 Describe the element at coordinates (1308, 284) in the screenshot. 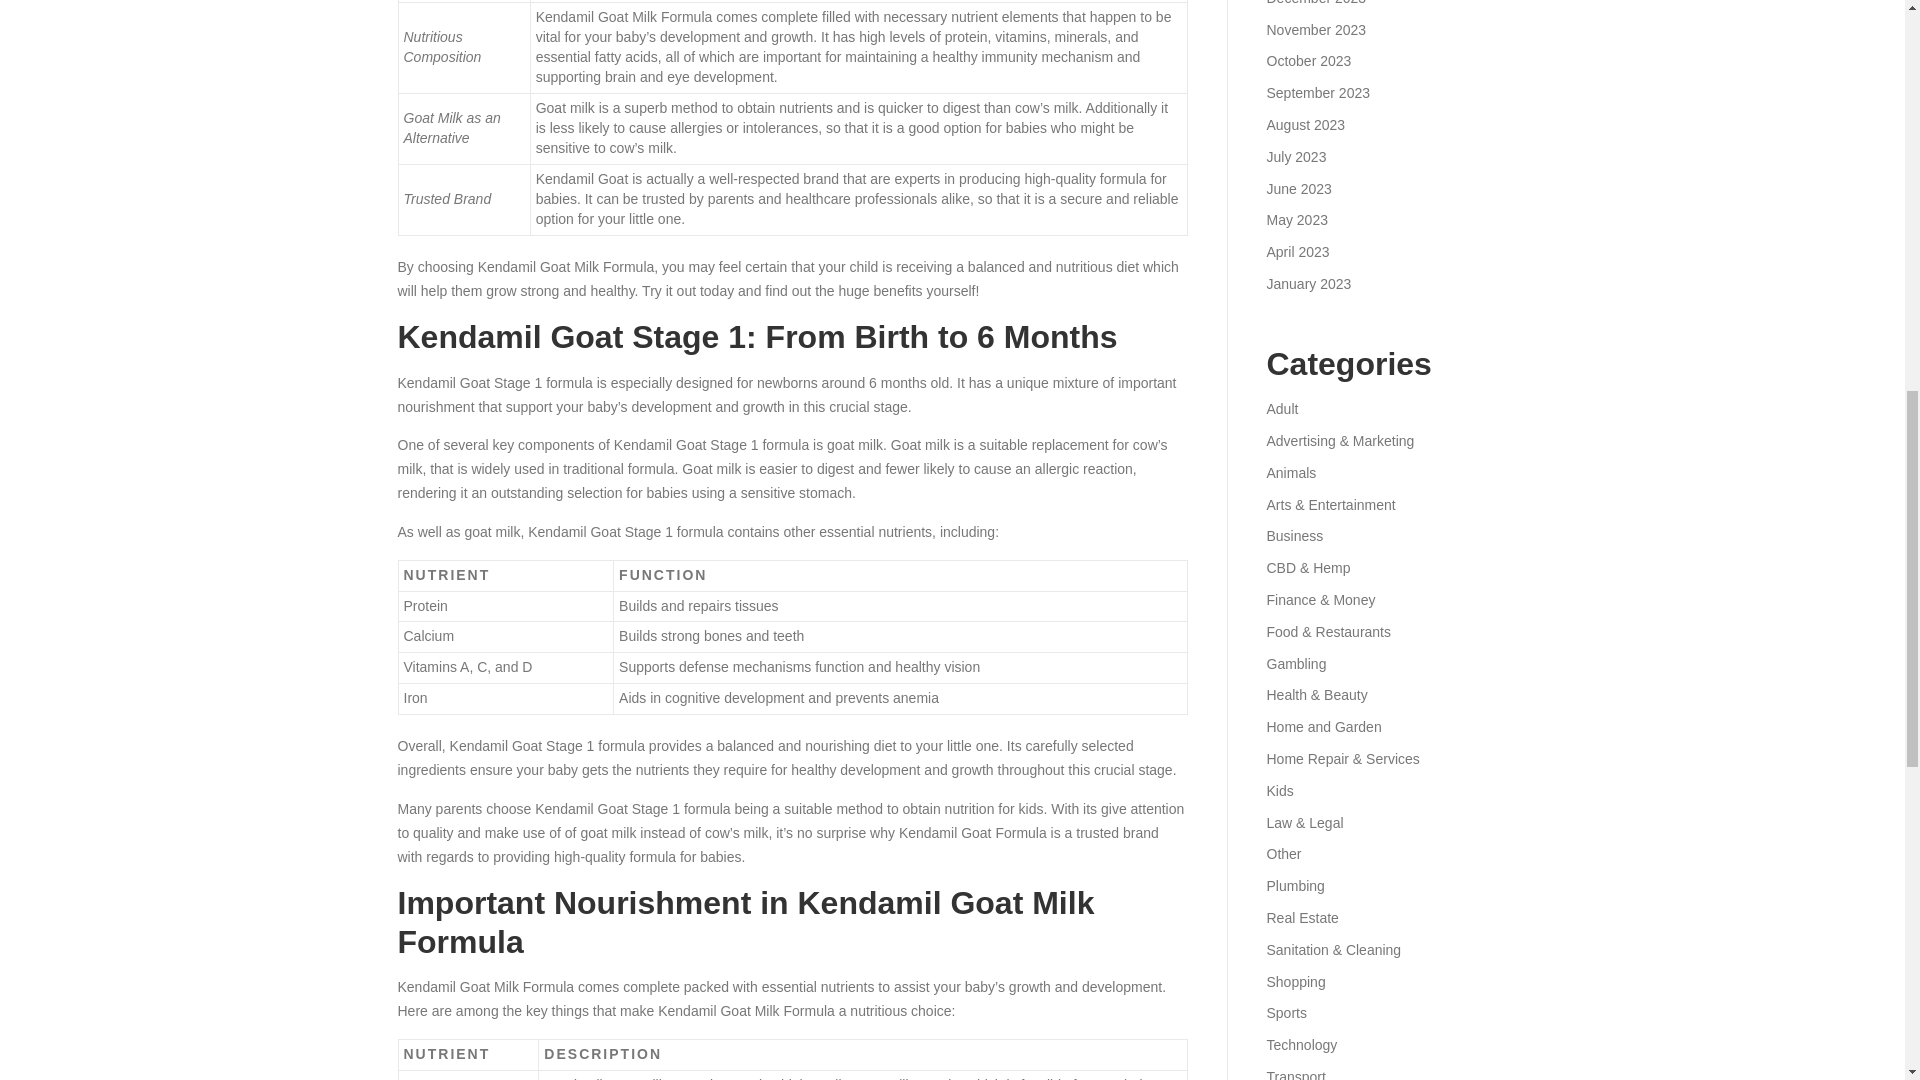

I see `January 2023` at that location.